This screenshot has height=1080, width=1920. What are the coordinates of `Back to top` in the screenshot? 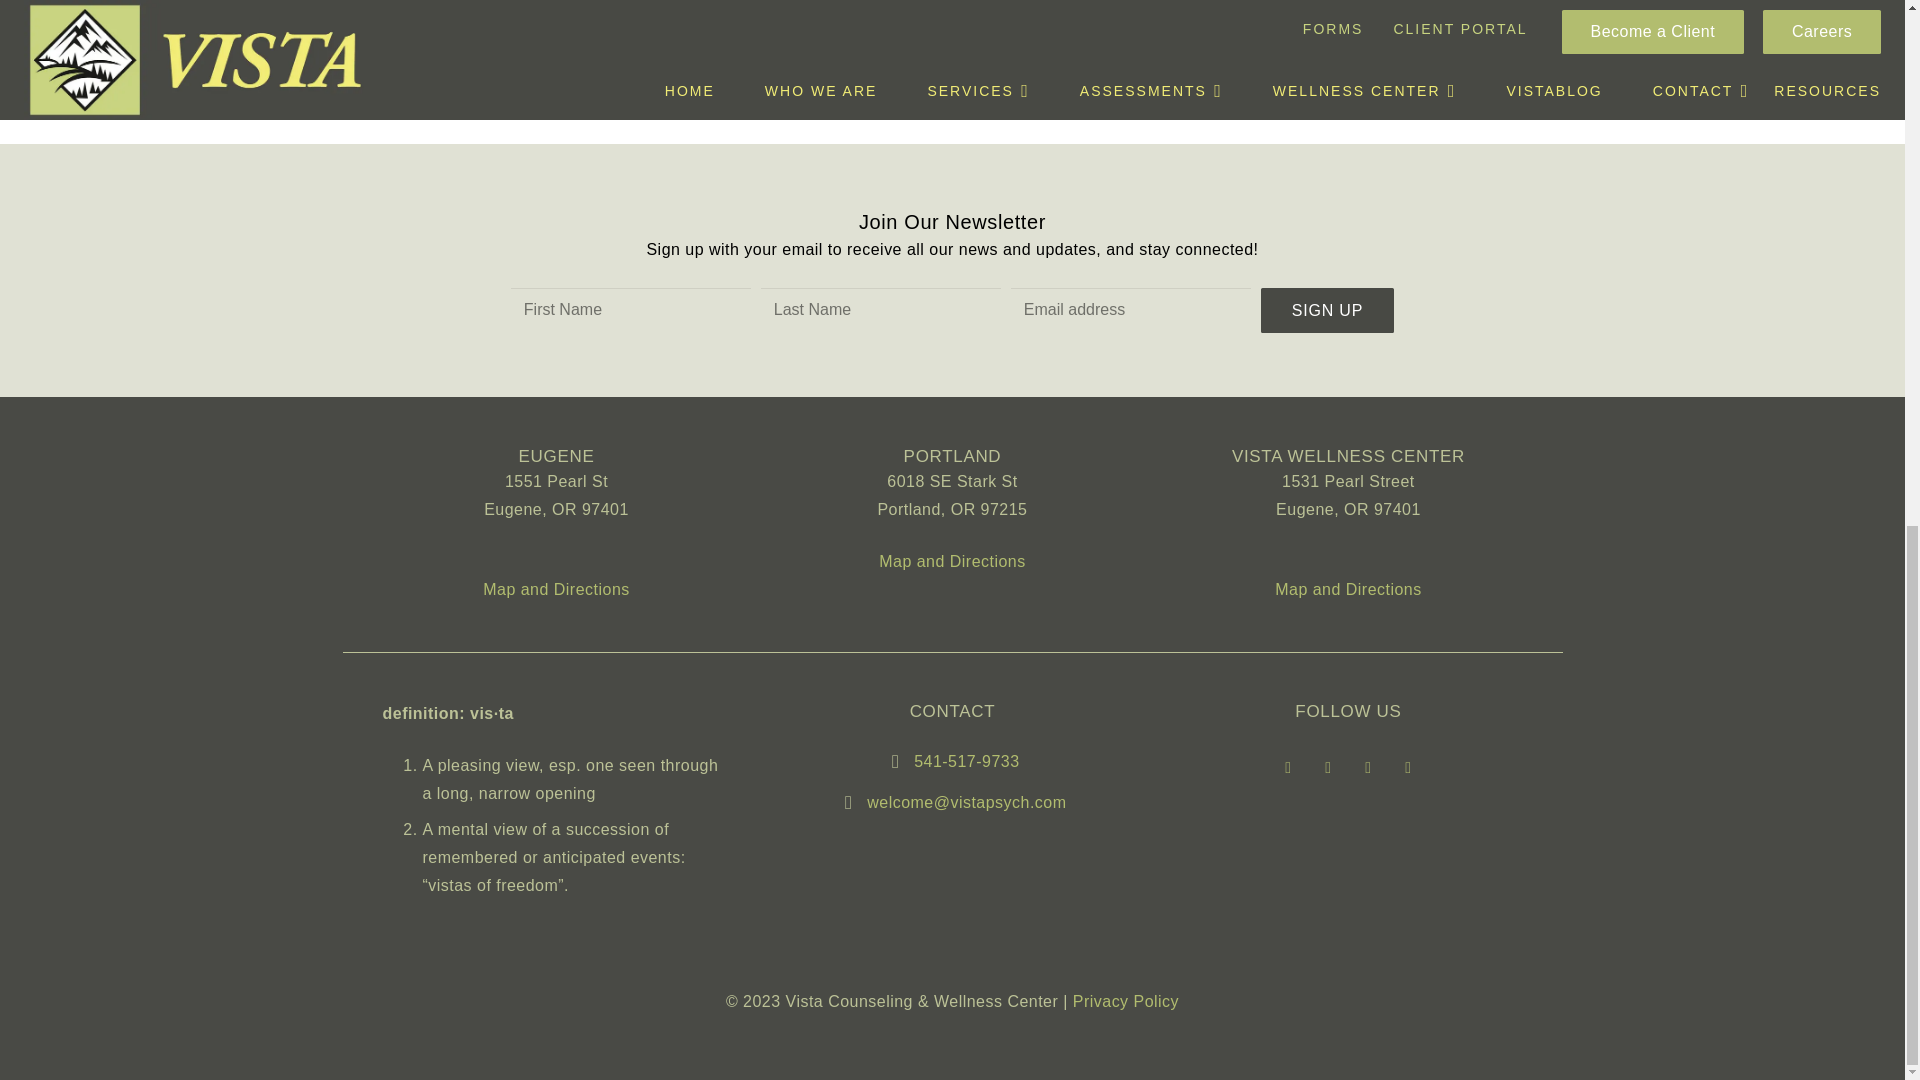 It's located at (1864, 97).